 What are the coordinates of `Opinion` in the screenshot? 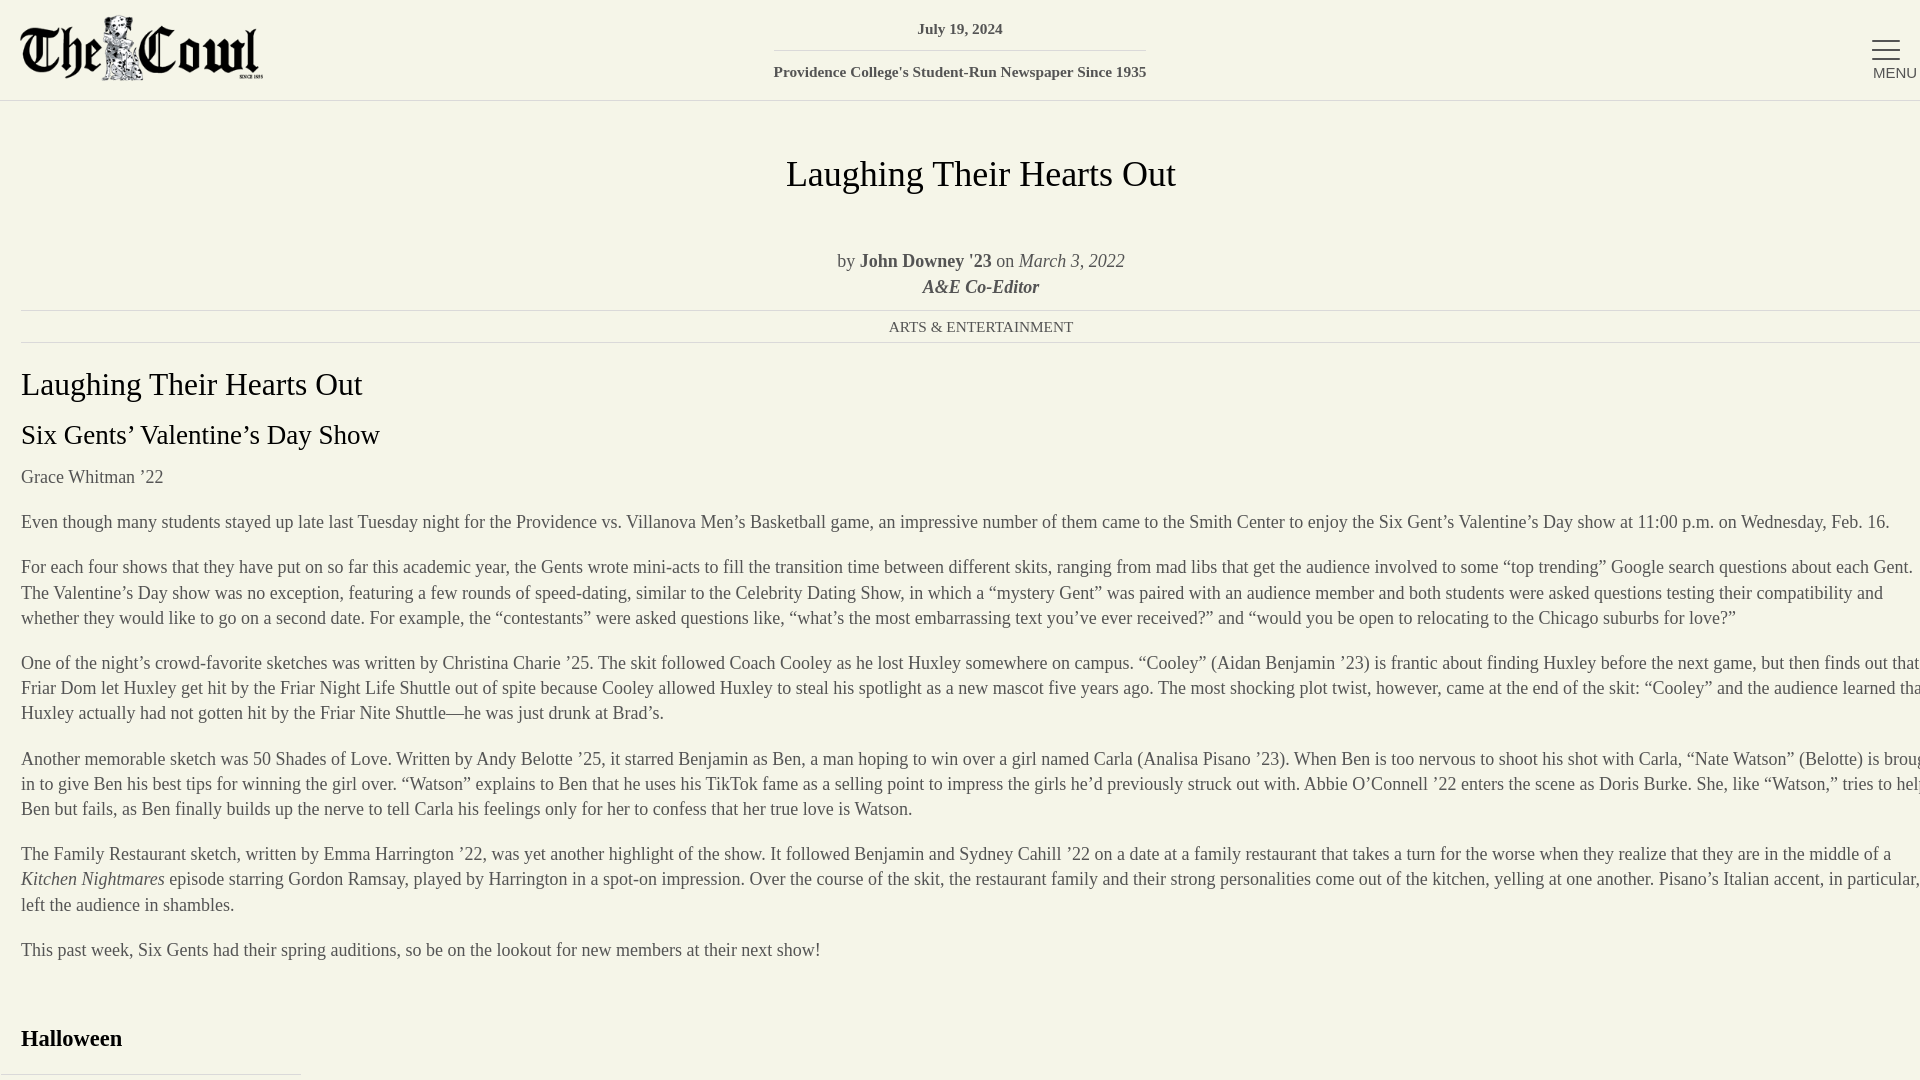 It's located at (1682, 360).